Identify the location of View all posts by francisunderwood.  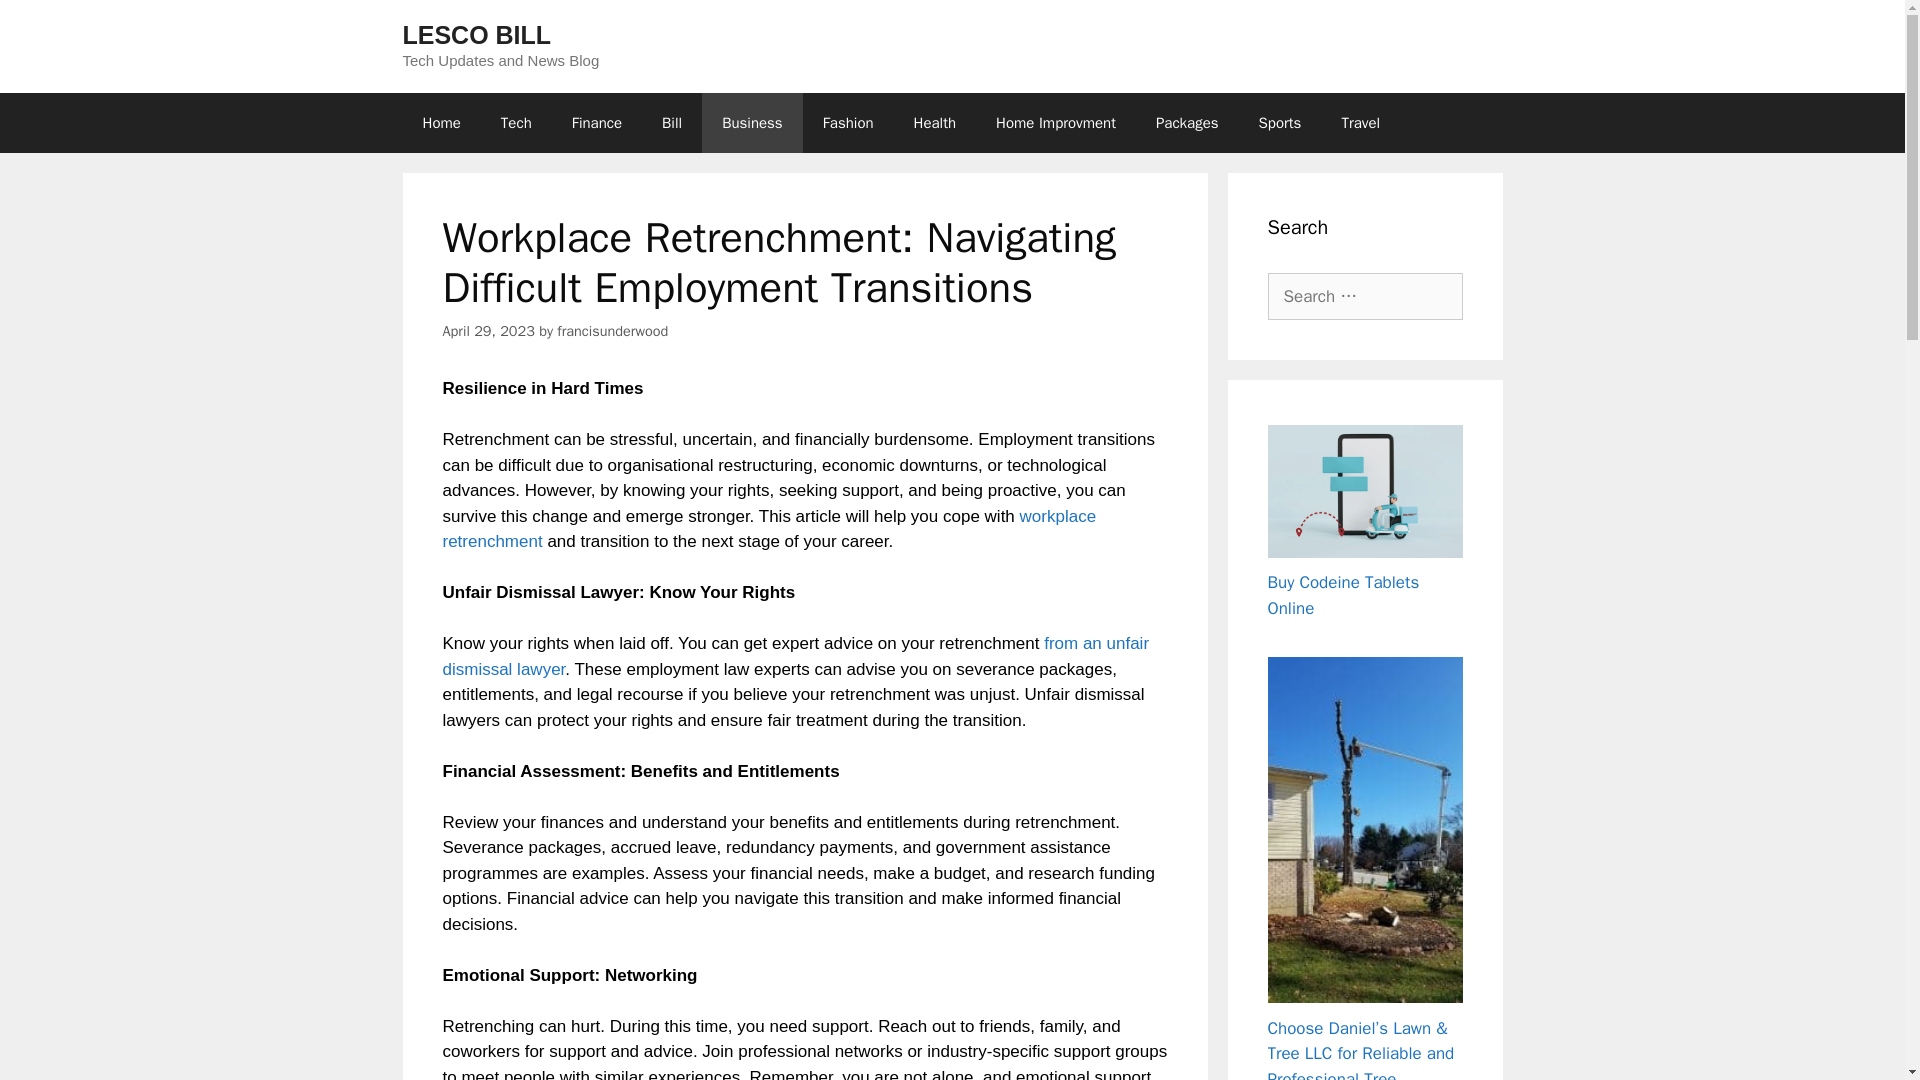
(612, 330).